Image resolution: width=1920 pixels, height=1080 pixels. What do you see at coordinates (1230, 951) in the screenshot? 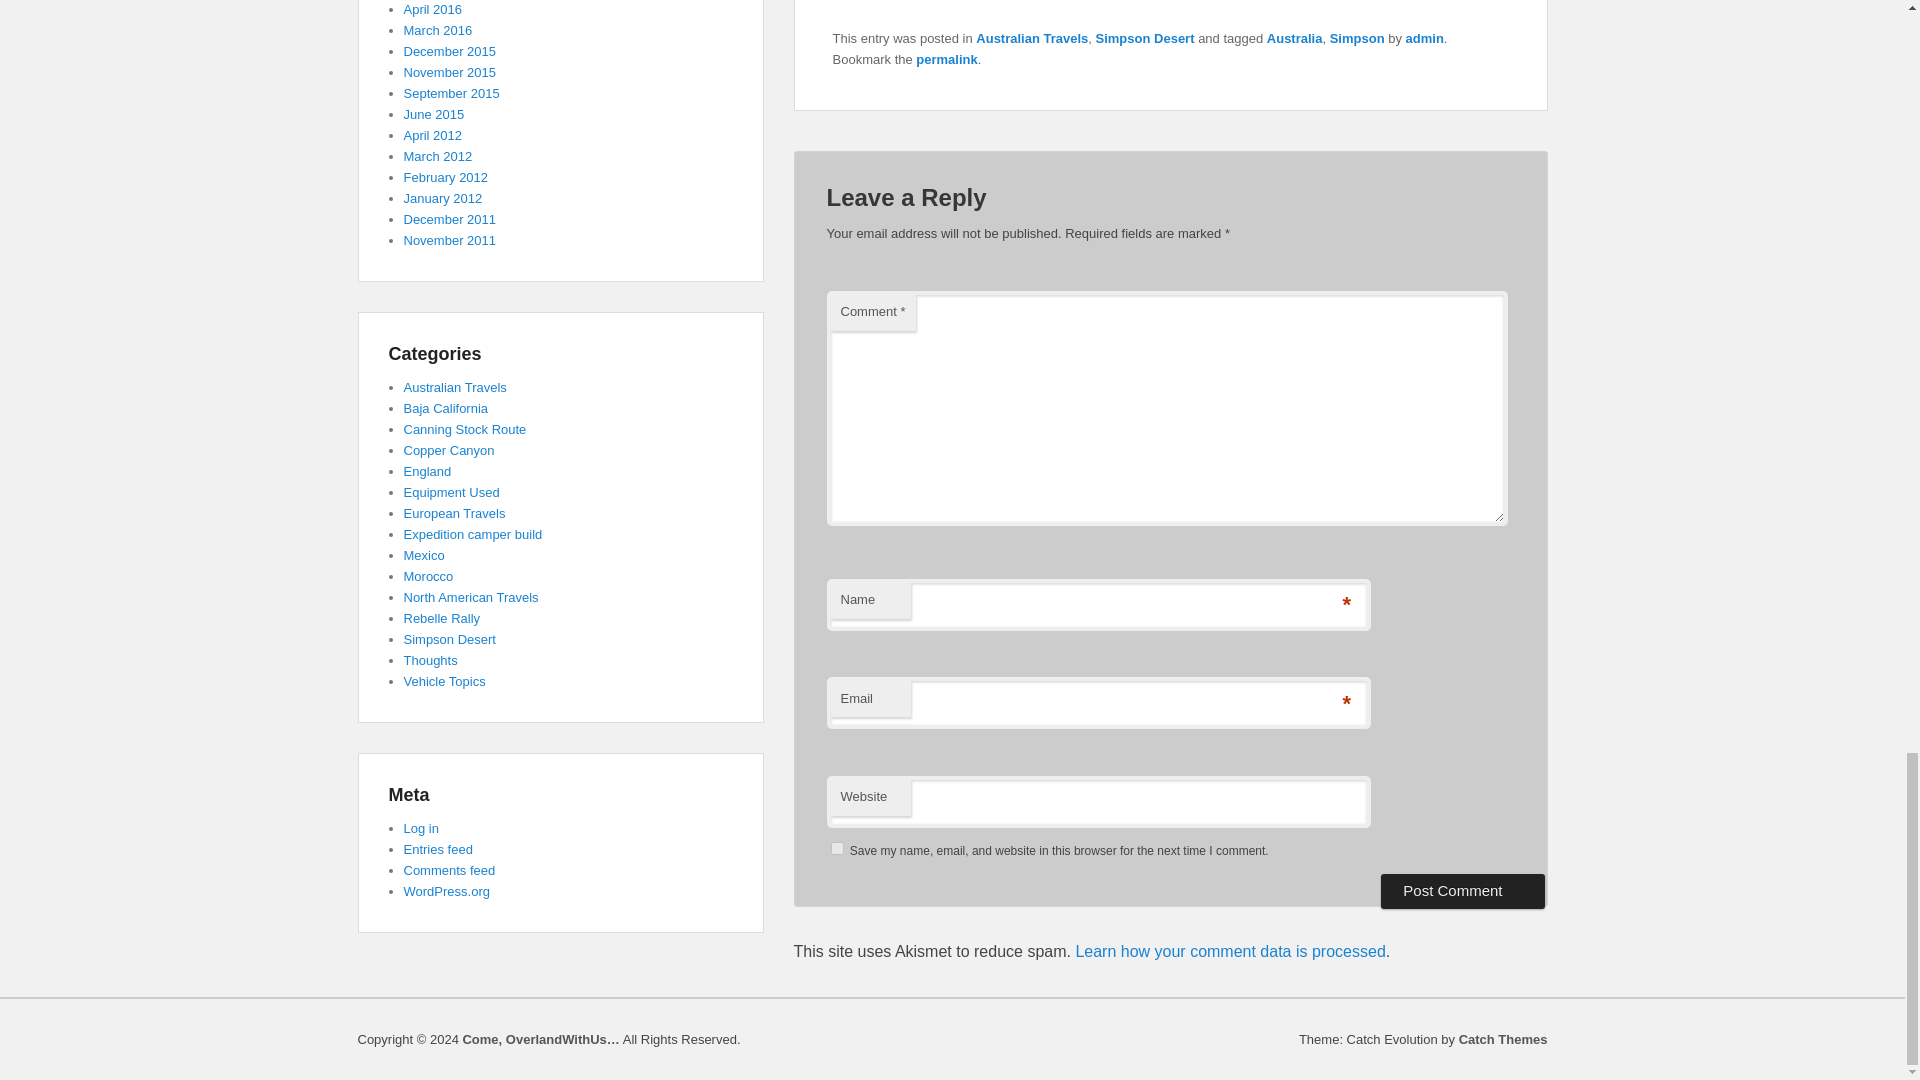
I see `Learn how your comment data is processed` at bounding box center [1230, 951].